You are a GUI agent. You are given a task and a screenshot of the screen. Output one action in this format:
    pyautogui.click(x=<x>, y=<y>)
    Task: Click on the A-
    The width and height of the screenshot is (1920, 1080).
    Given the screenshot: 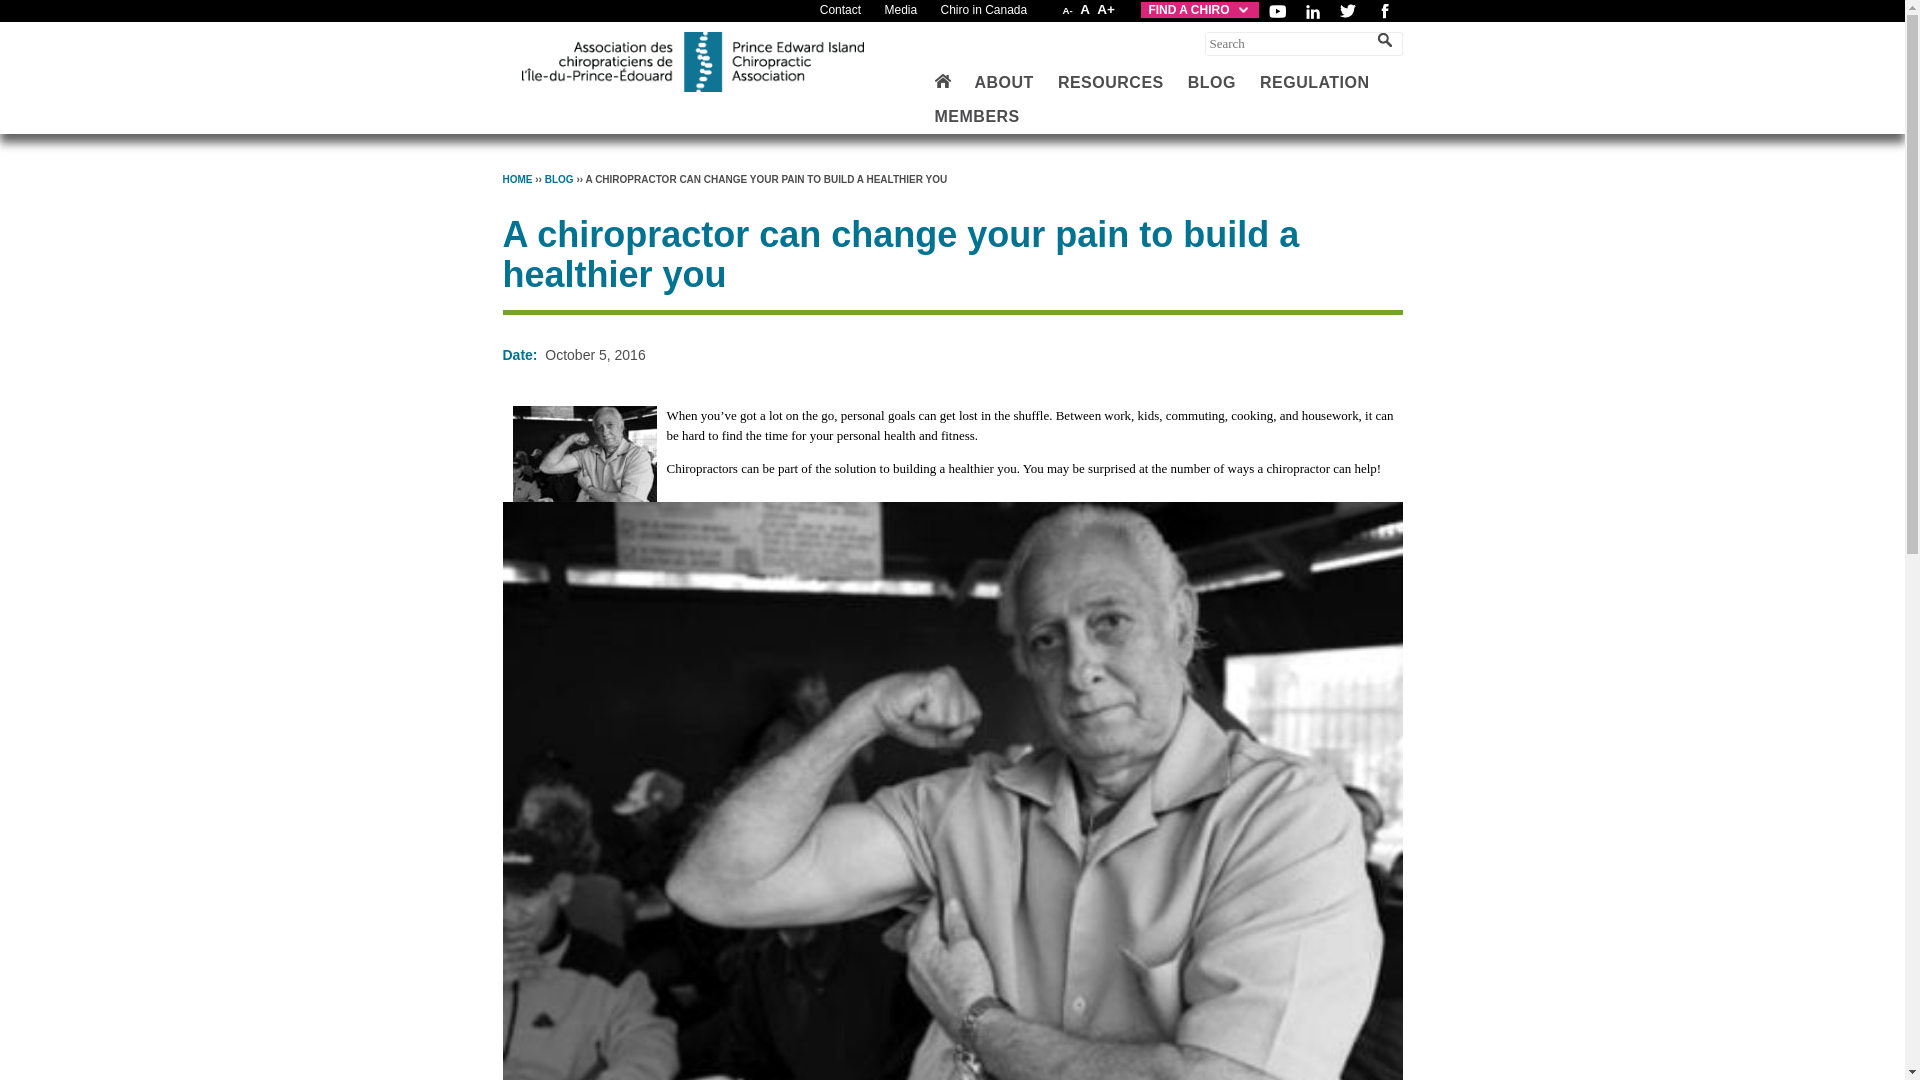 What is the action you would take?
    pyautogui.click(x=1068, y=10)
    